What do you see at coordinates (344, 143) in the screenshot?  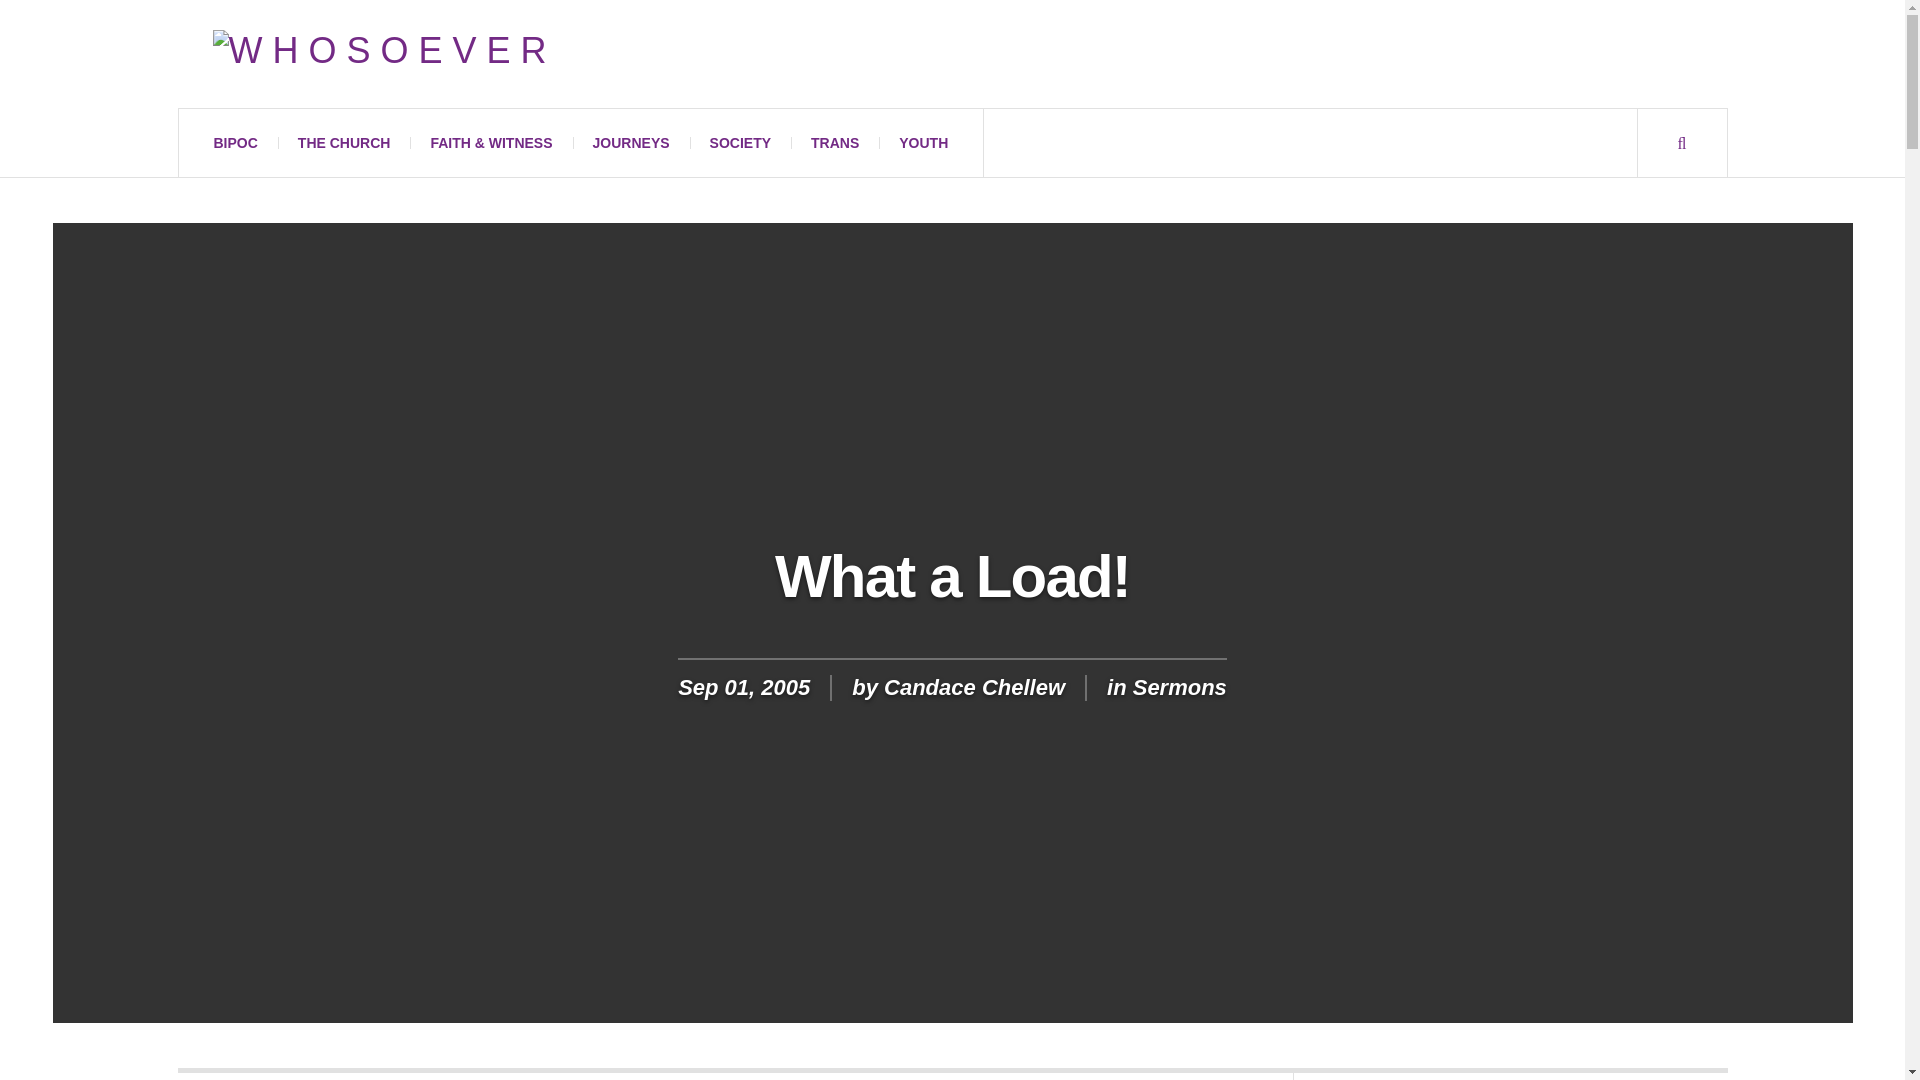 I see `THE CHURCH` at bounding box center [344, 143].